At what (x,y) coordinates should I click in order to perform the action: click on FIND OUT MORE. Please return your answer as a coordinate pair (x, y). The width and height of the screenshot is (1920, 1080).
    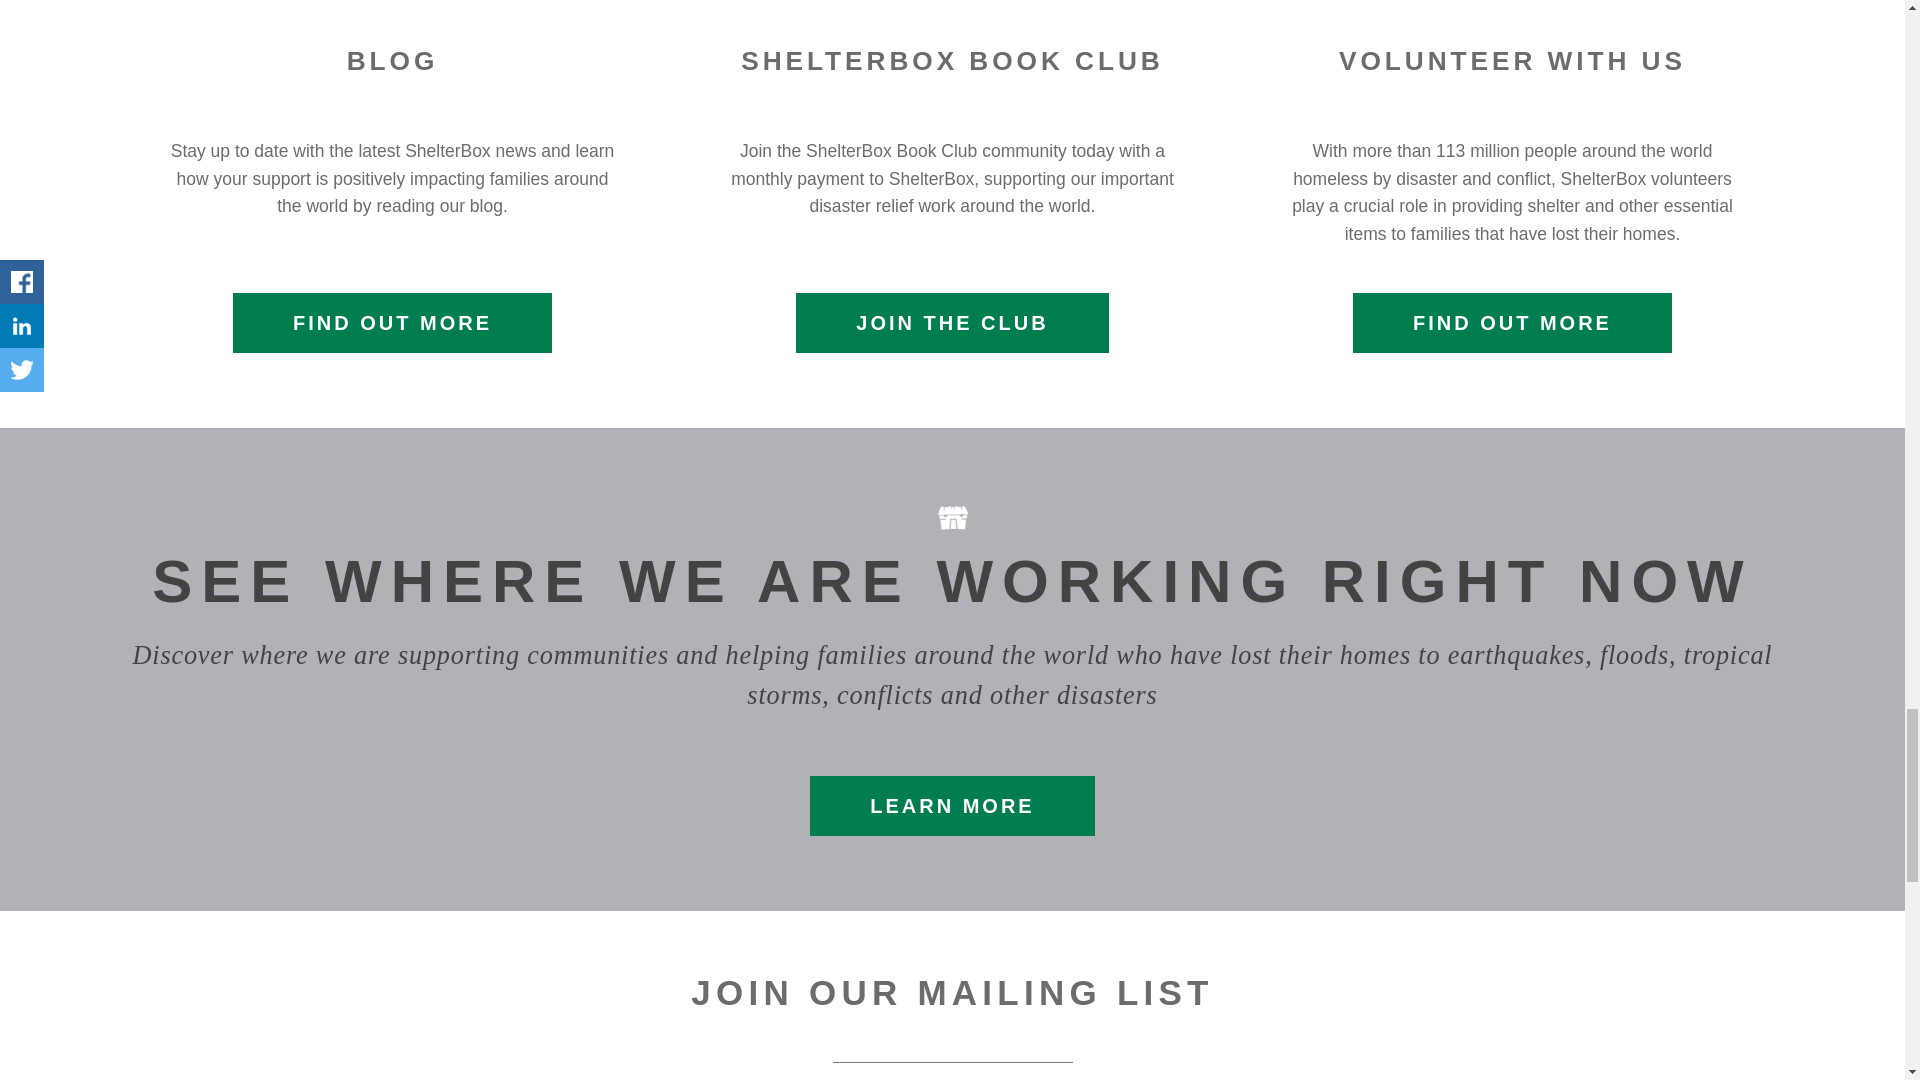
    Looking at the image, I should click on (1512, 322).